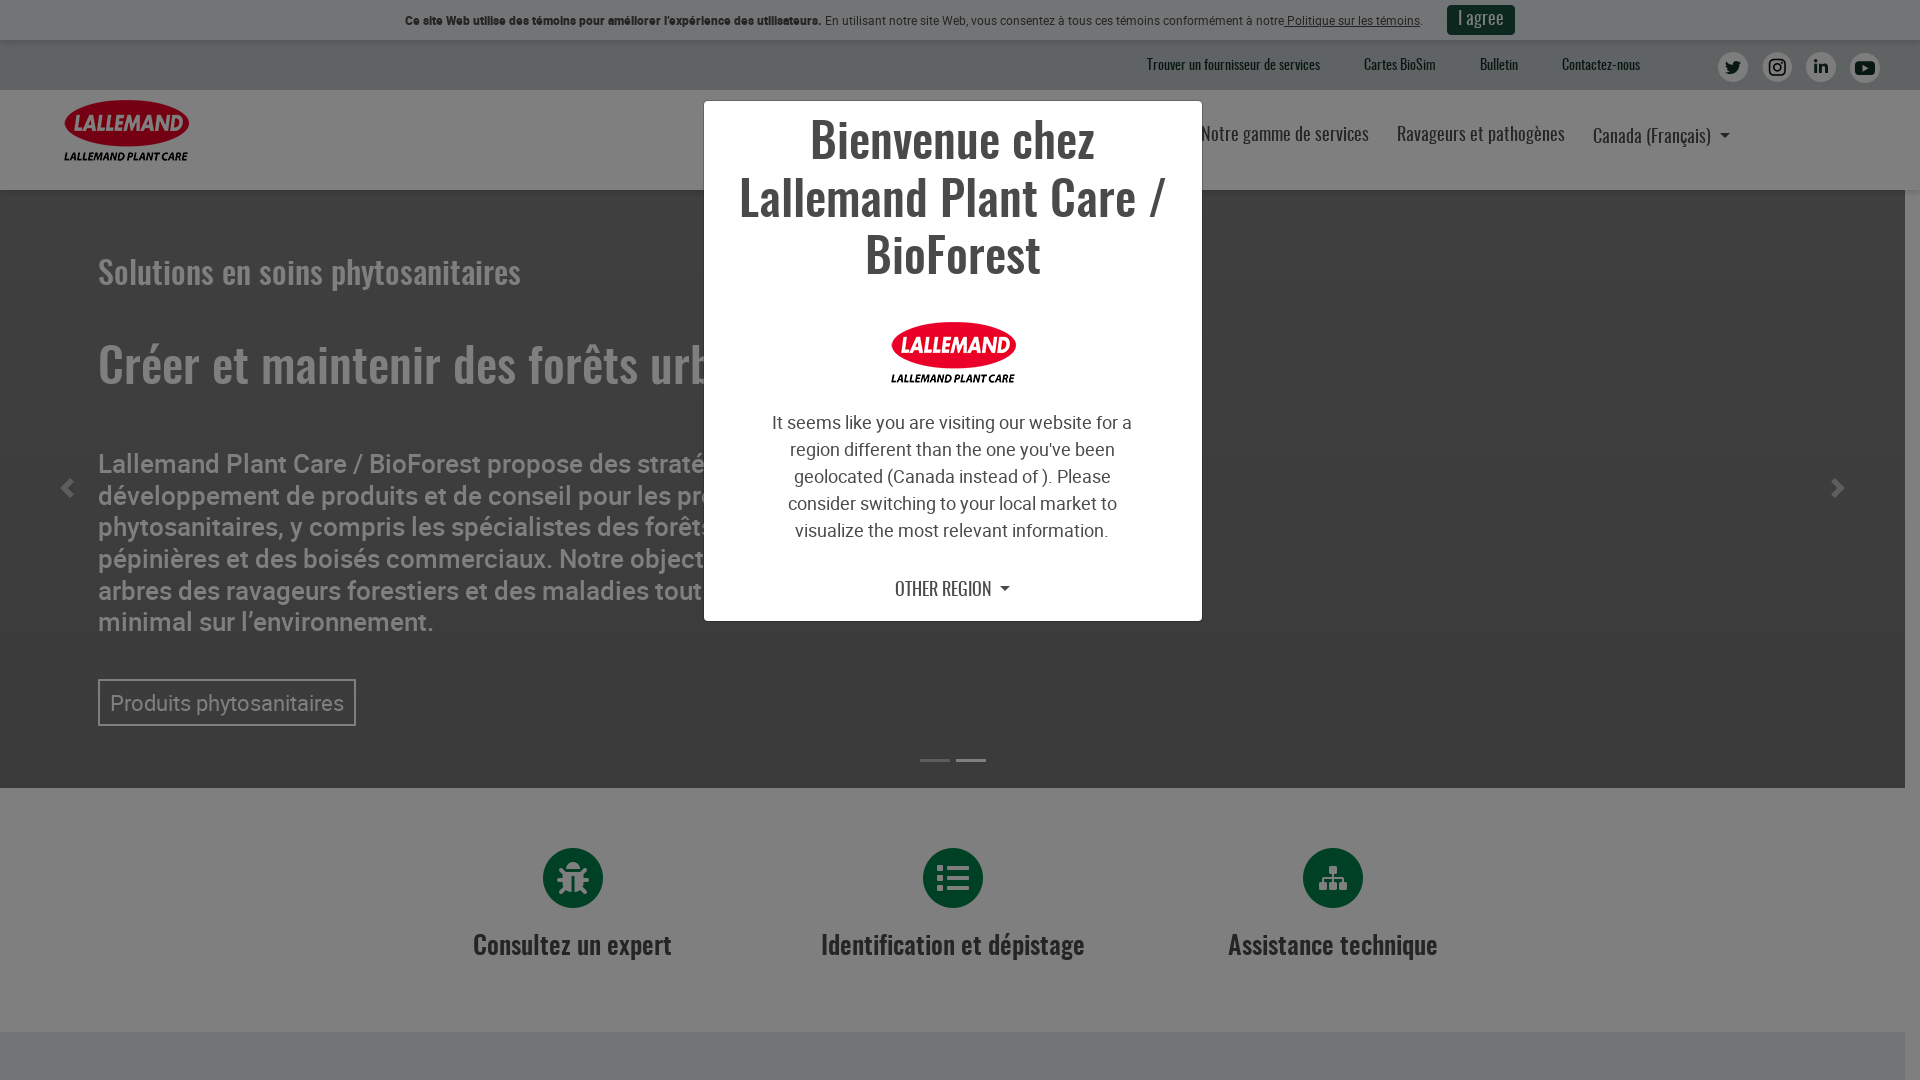 The width and height of the screenshot is (1920, 1080). Describe the element at coordinates (1131, 136) in the screenshot. I see `Nos produits` at that location.